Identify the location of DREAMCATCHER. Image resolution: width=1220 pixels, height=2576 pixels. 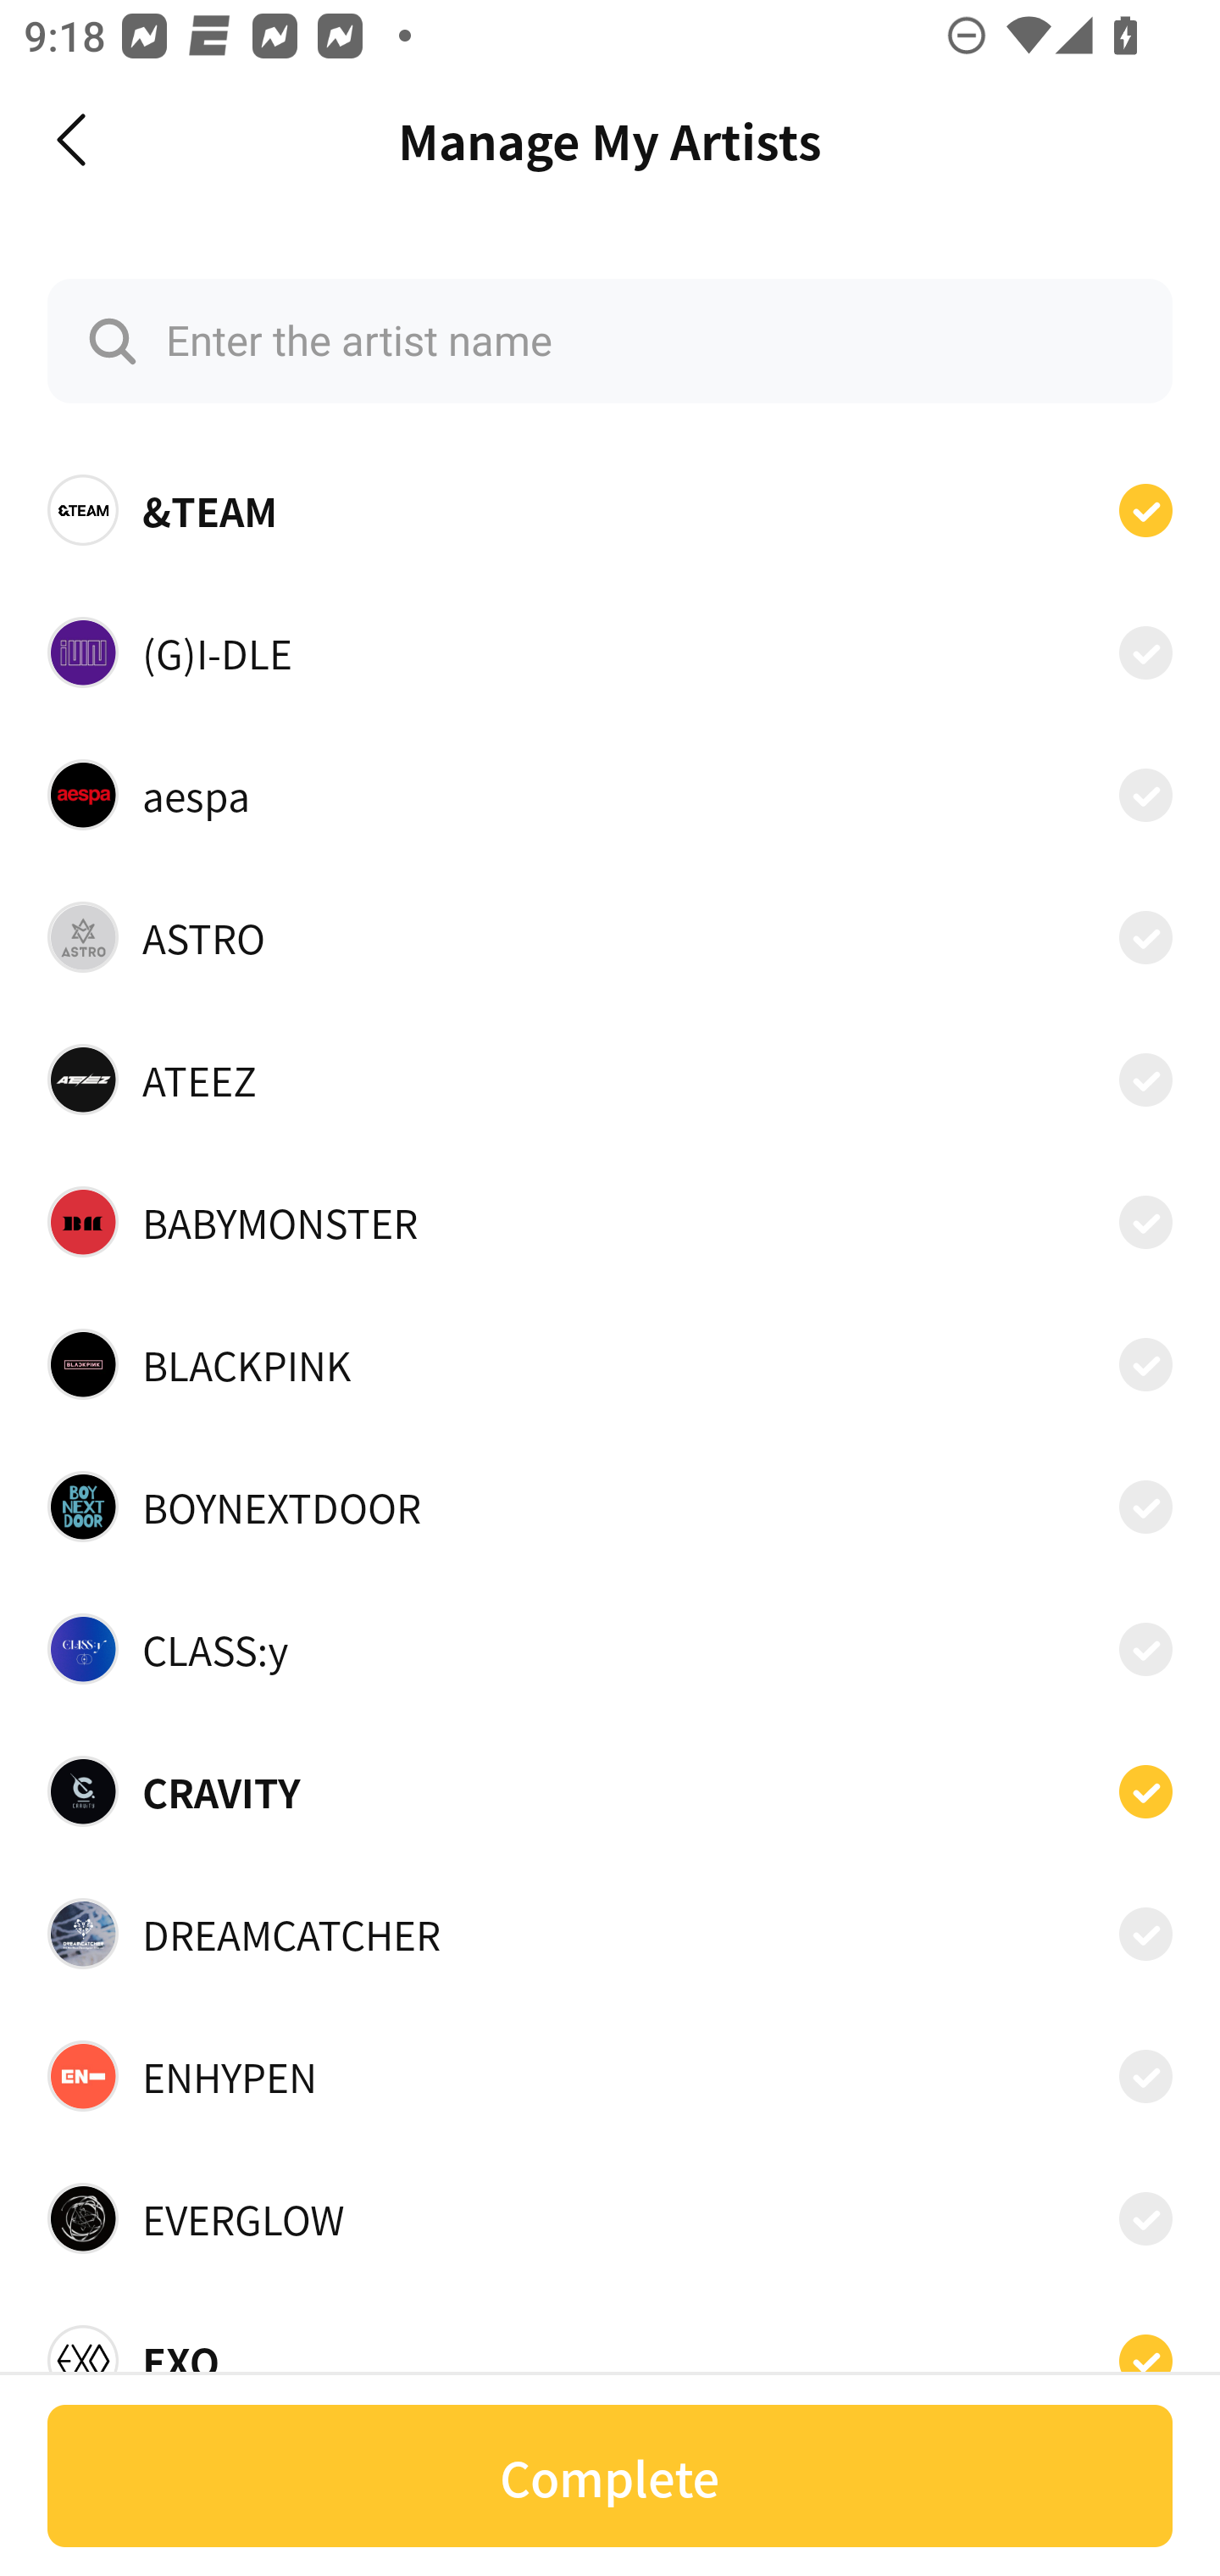
(610, 1933).